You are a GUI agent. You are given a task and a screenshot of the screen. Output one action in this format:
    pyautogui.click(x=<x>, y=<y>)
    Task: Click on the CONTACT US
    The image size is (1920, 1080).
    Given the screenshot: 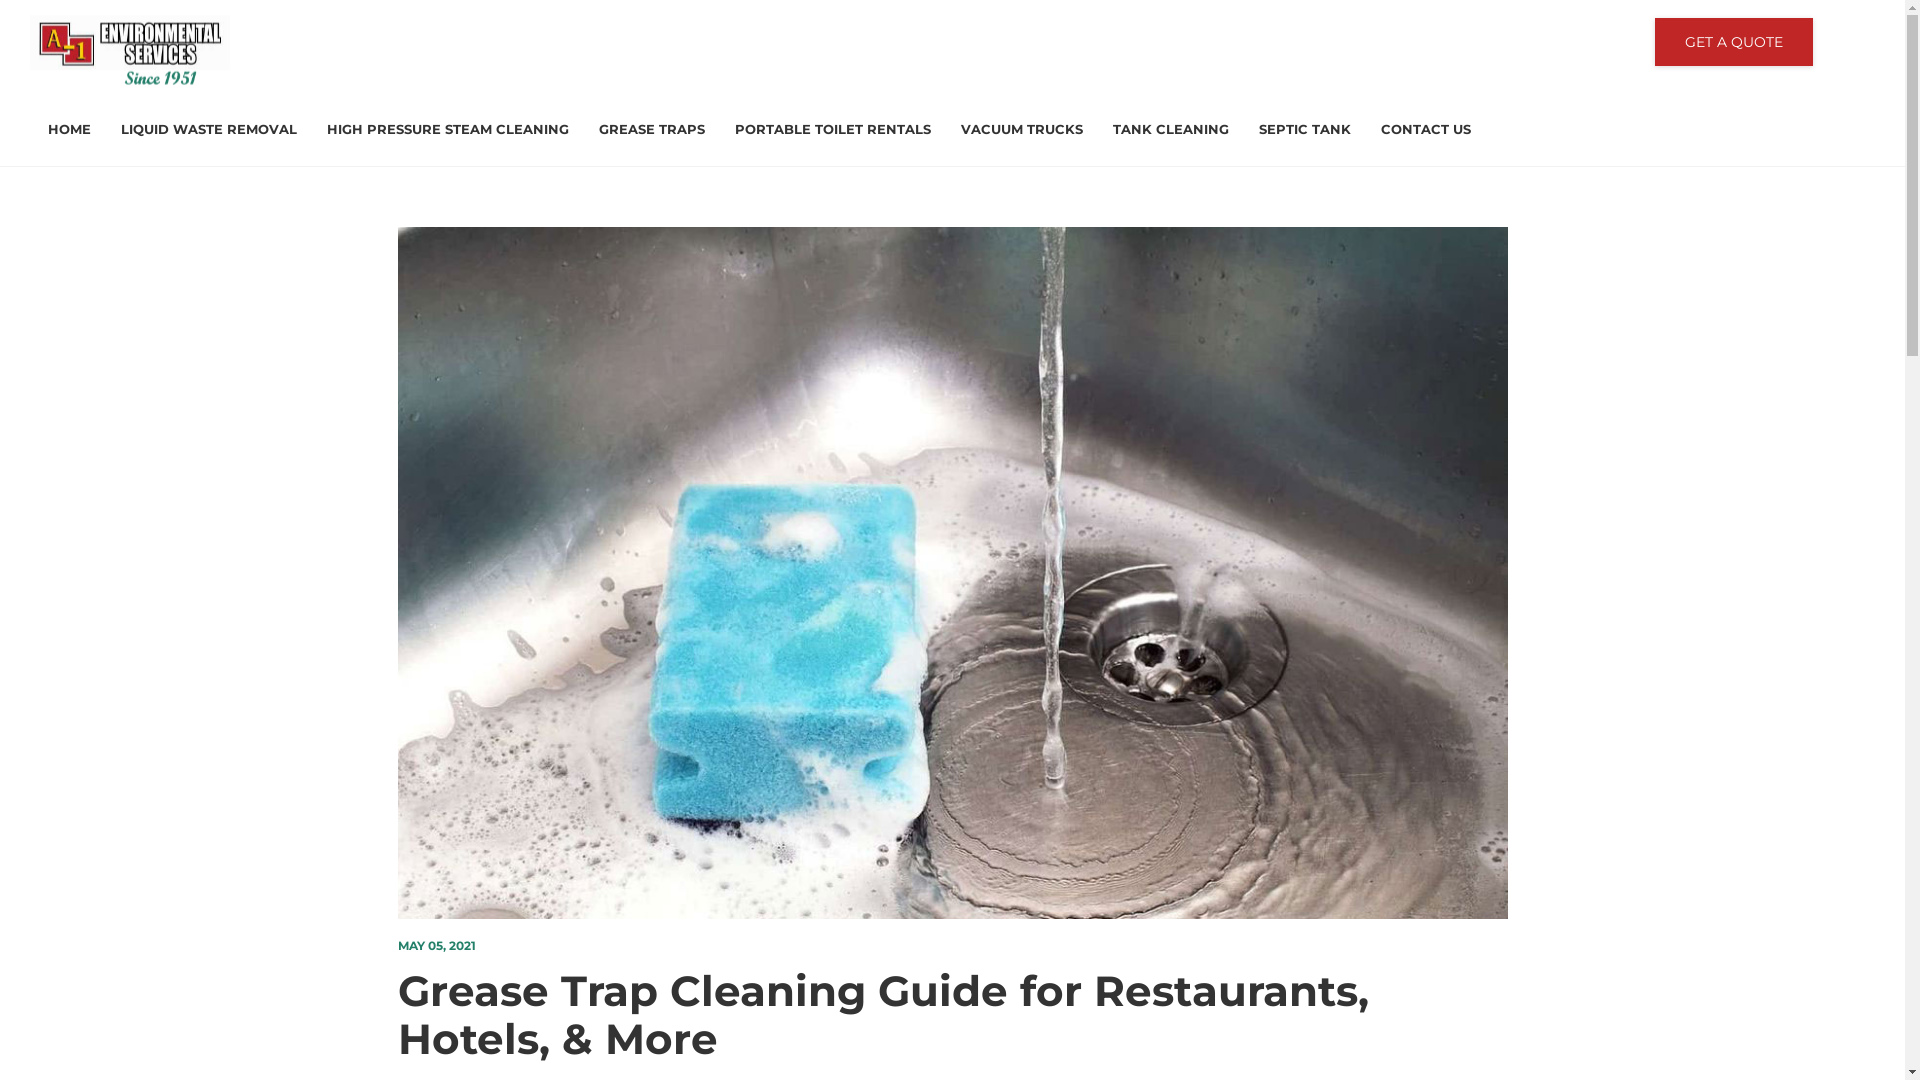 What is the action you would take?
    pyautogui.click(x=1417, y=130)
    